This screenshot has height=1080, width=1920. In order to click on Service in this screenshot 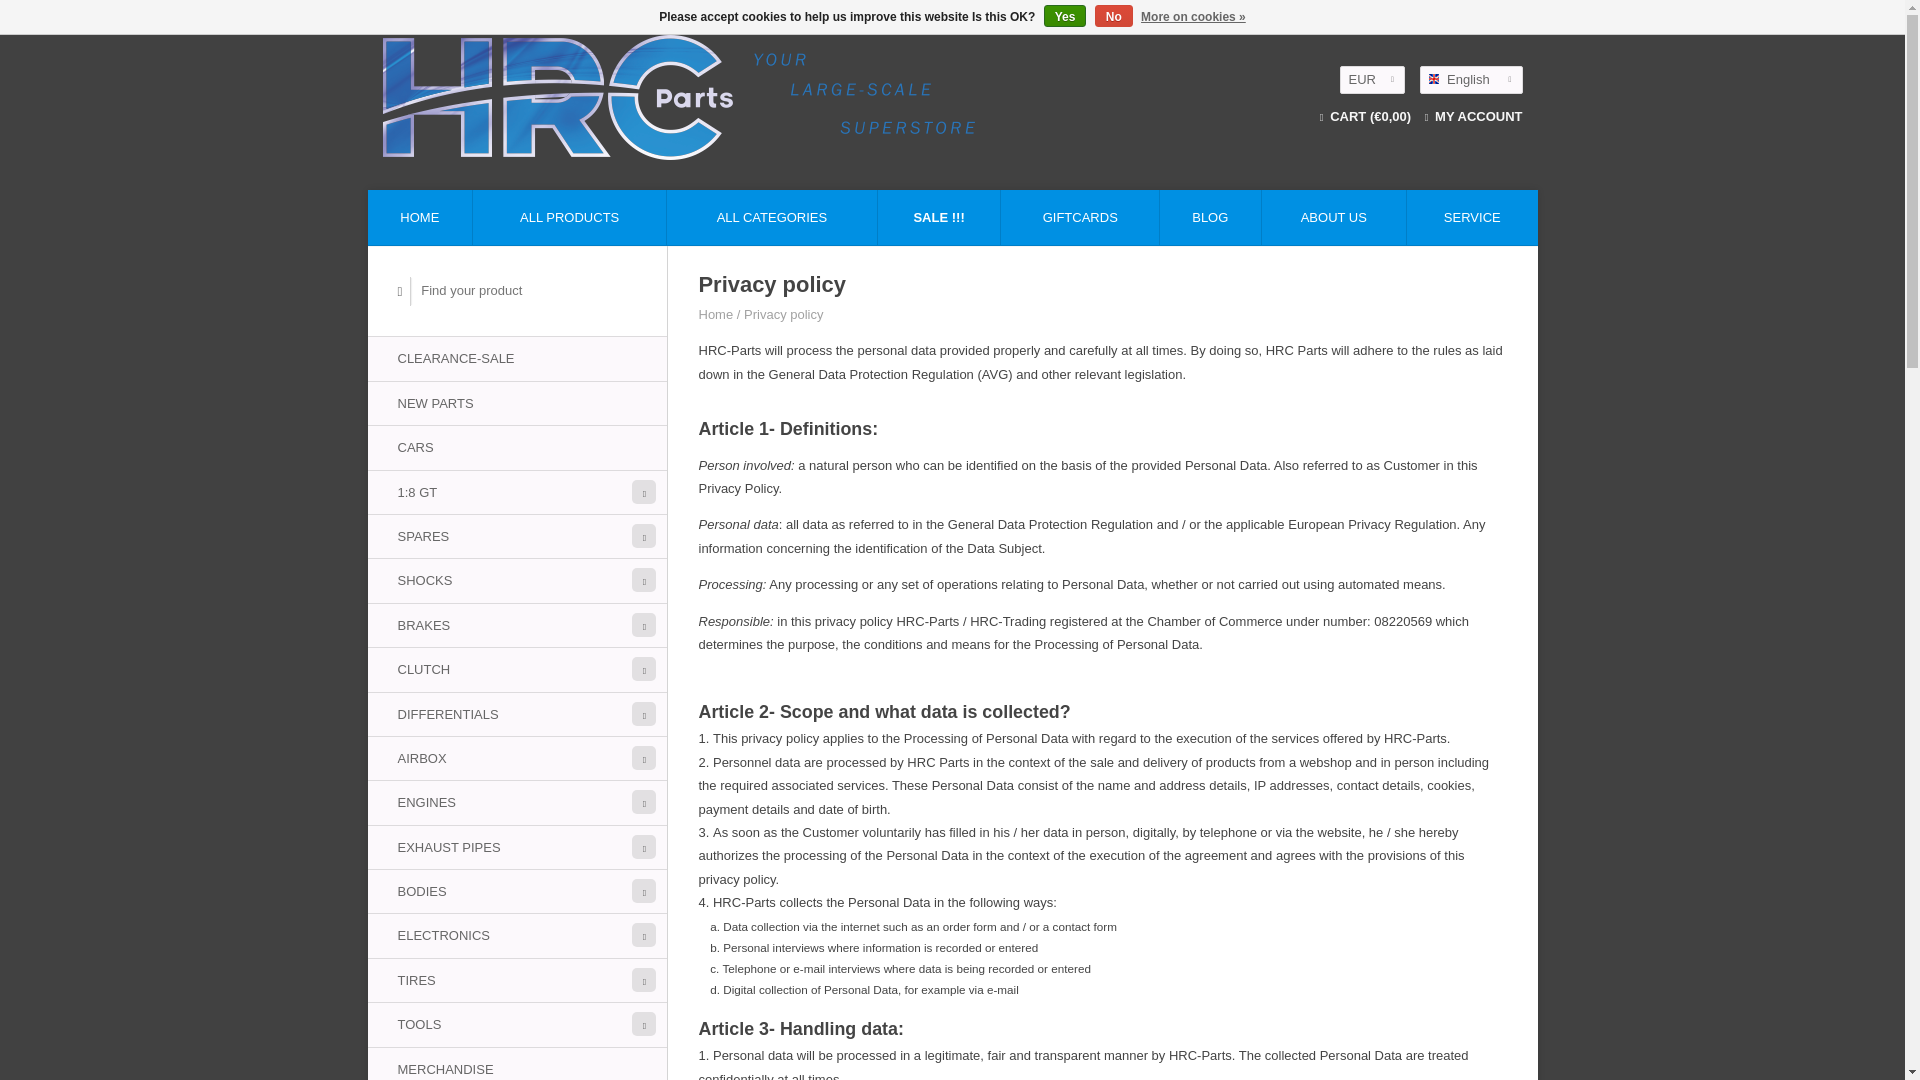, I will do `click(1472, 218)`.